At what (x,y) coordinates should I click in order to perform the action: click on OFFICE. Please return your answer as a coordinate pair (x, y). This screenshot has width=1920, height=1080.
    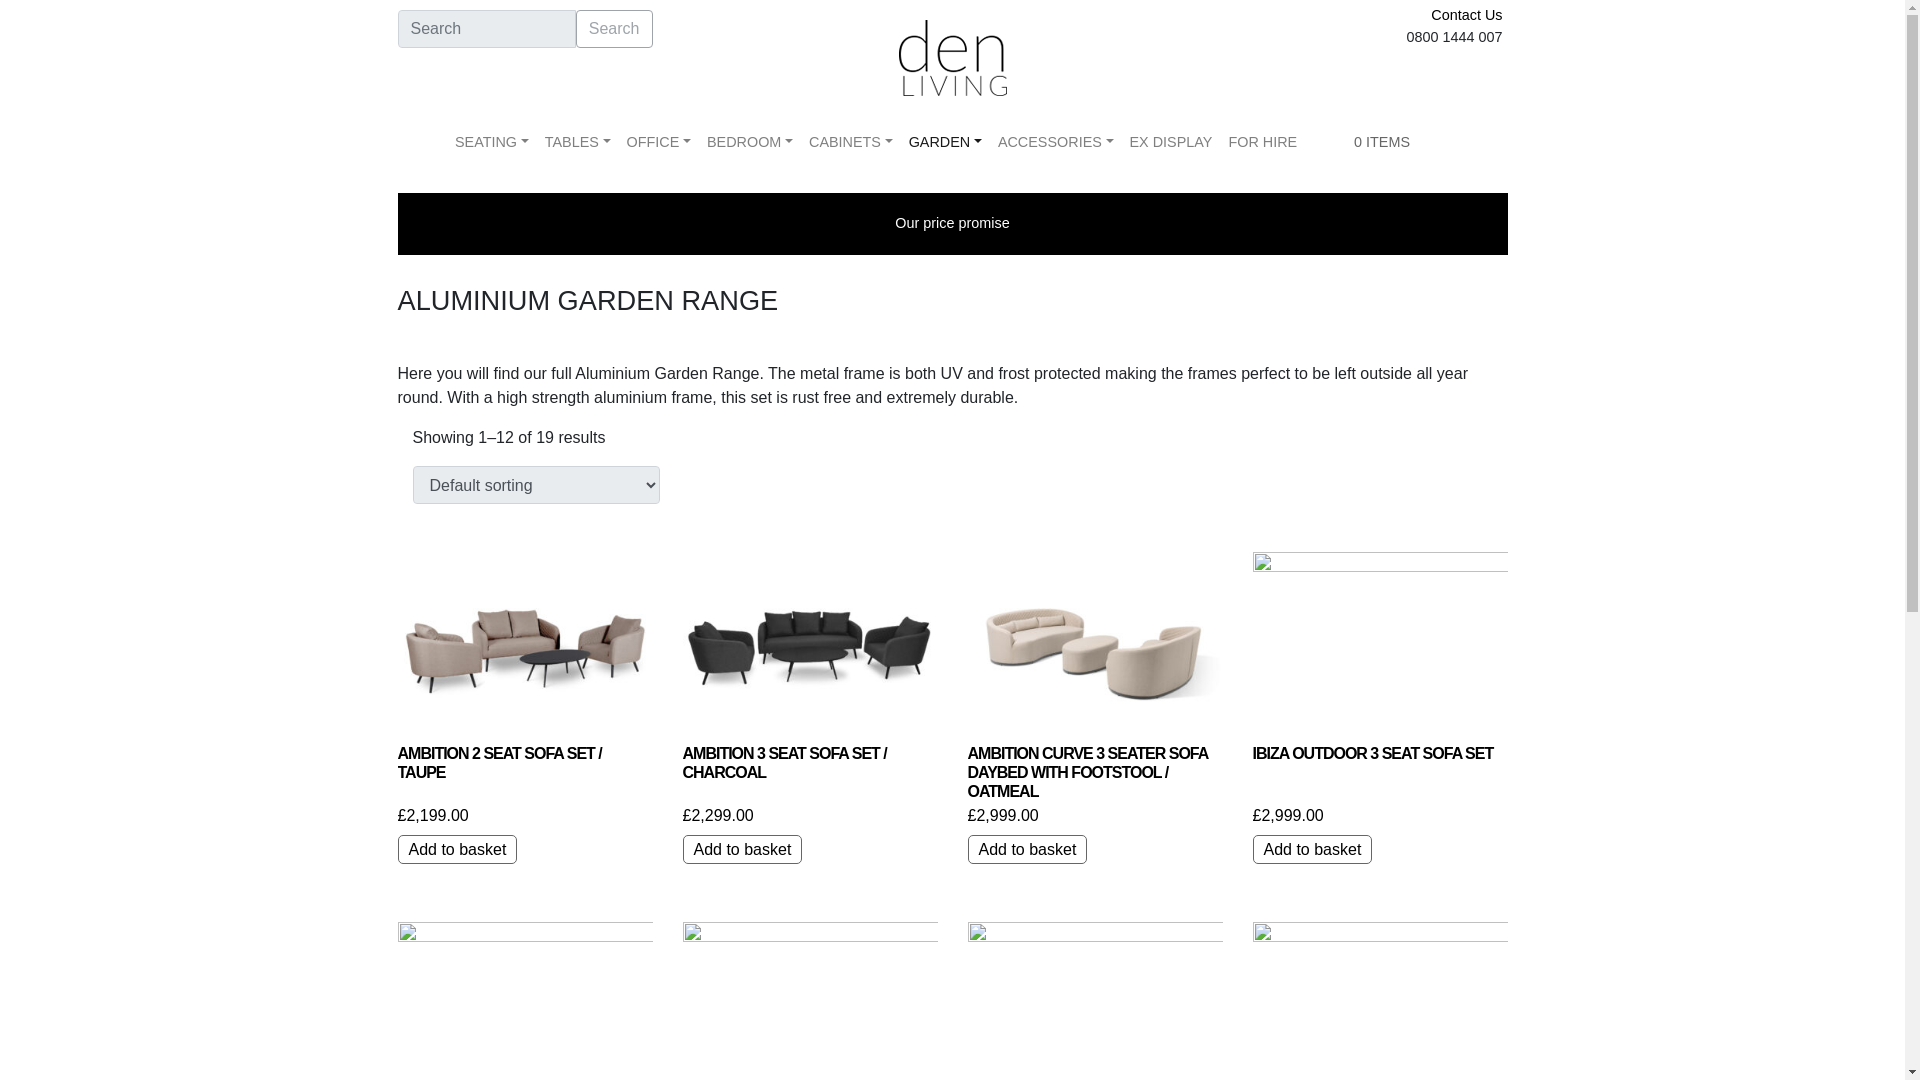
    Looking at the image, I should click on (658, 143).